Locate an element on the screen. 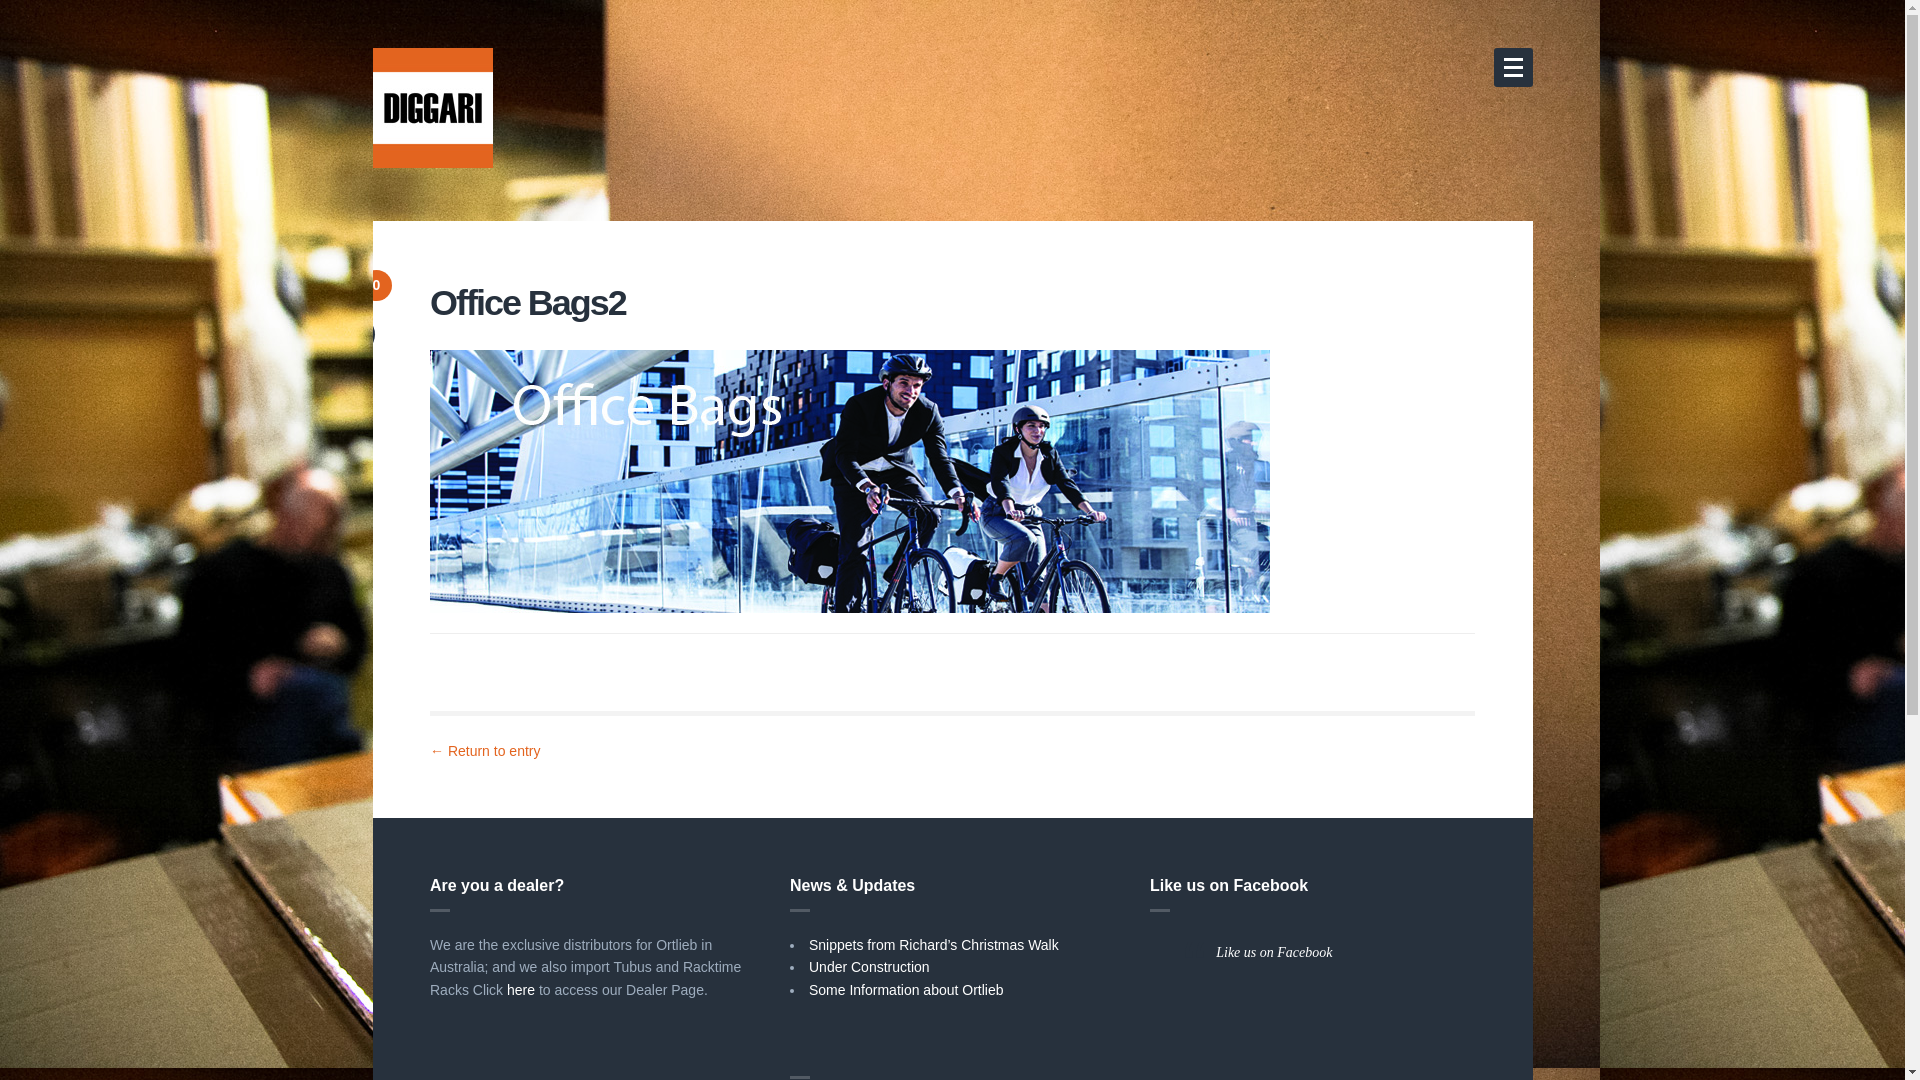  here is located at coordinates (520, 990).